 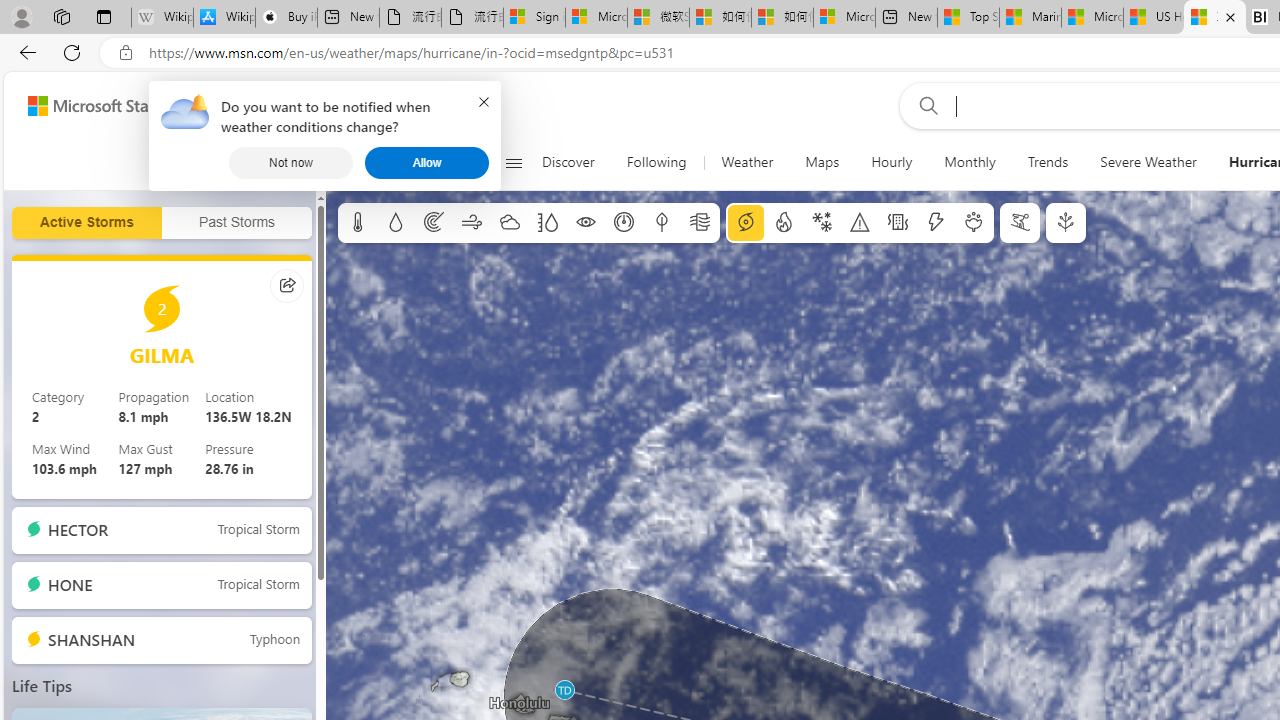 What do you see at coordinates (162, 530) in the screenshot?
I see `HECTOR Tropical Storm` at bounding box center [162, 530].